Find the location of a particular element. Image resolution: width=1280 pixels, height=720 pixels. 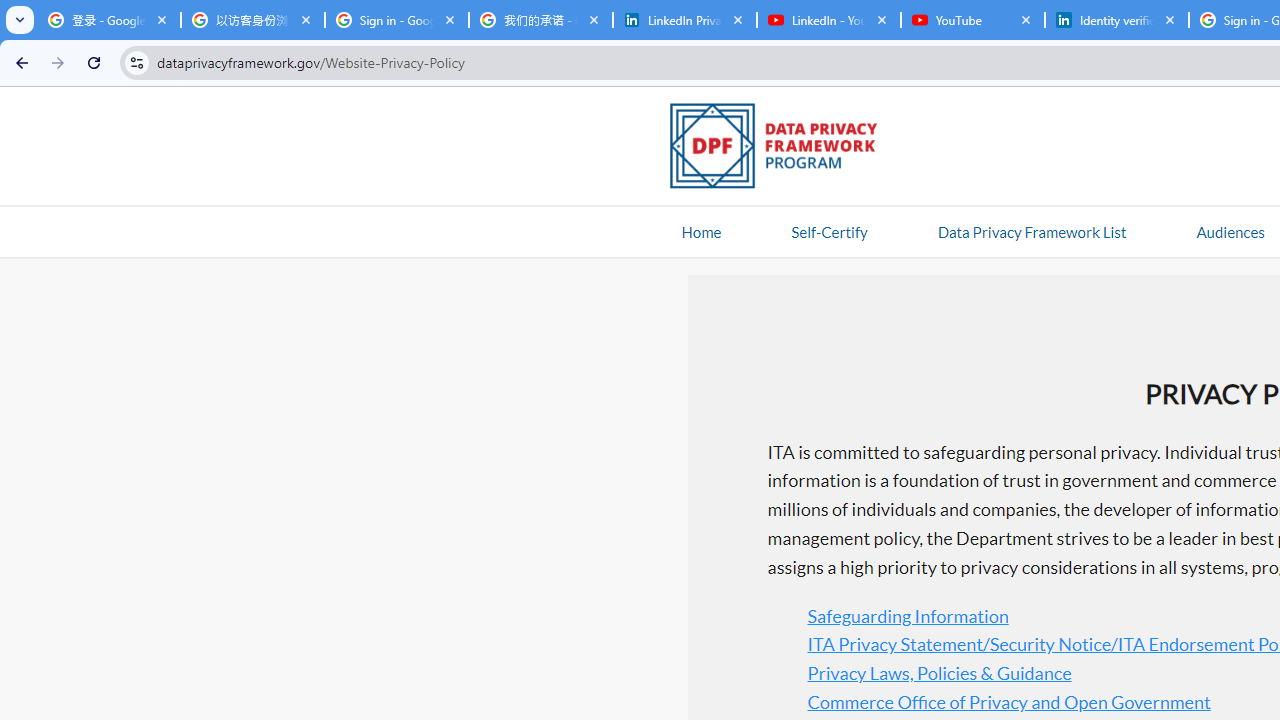

Home is located at coordinates (701, 231).